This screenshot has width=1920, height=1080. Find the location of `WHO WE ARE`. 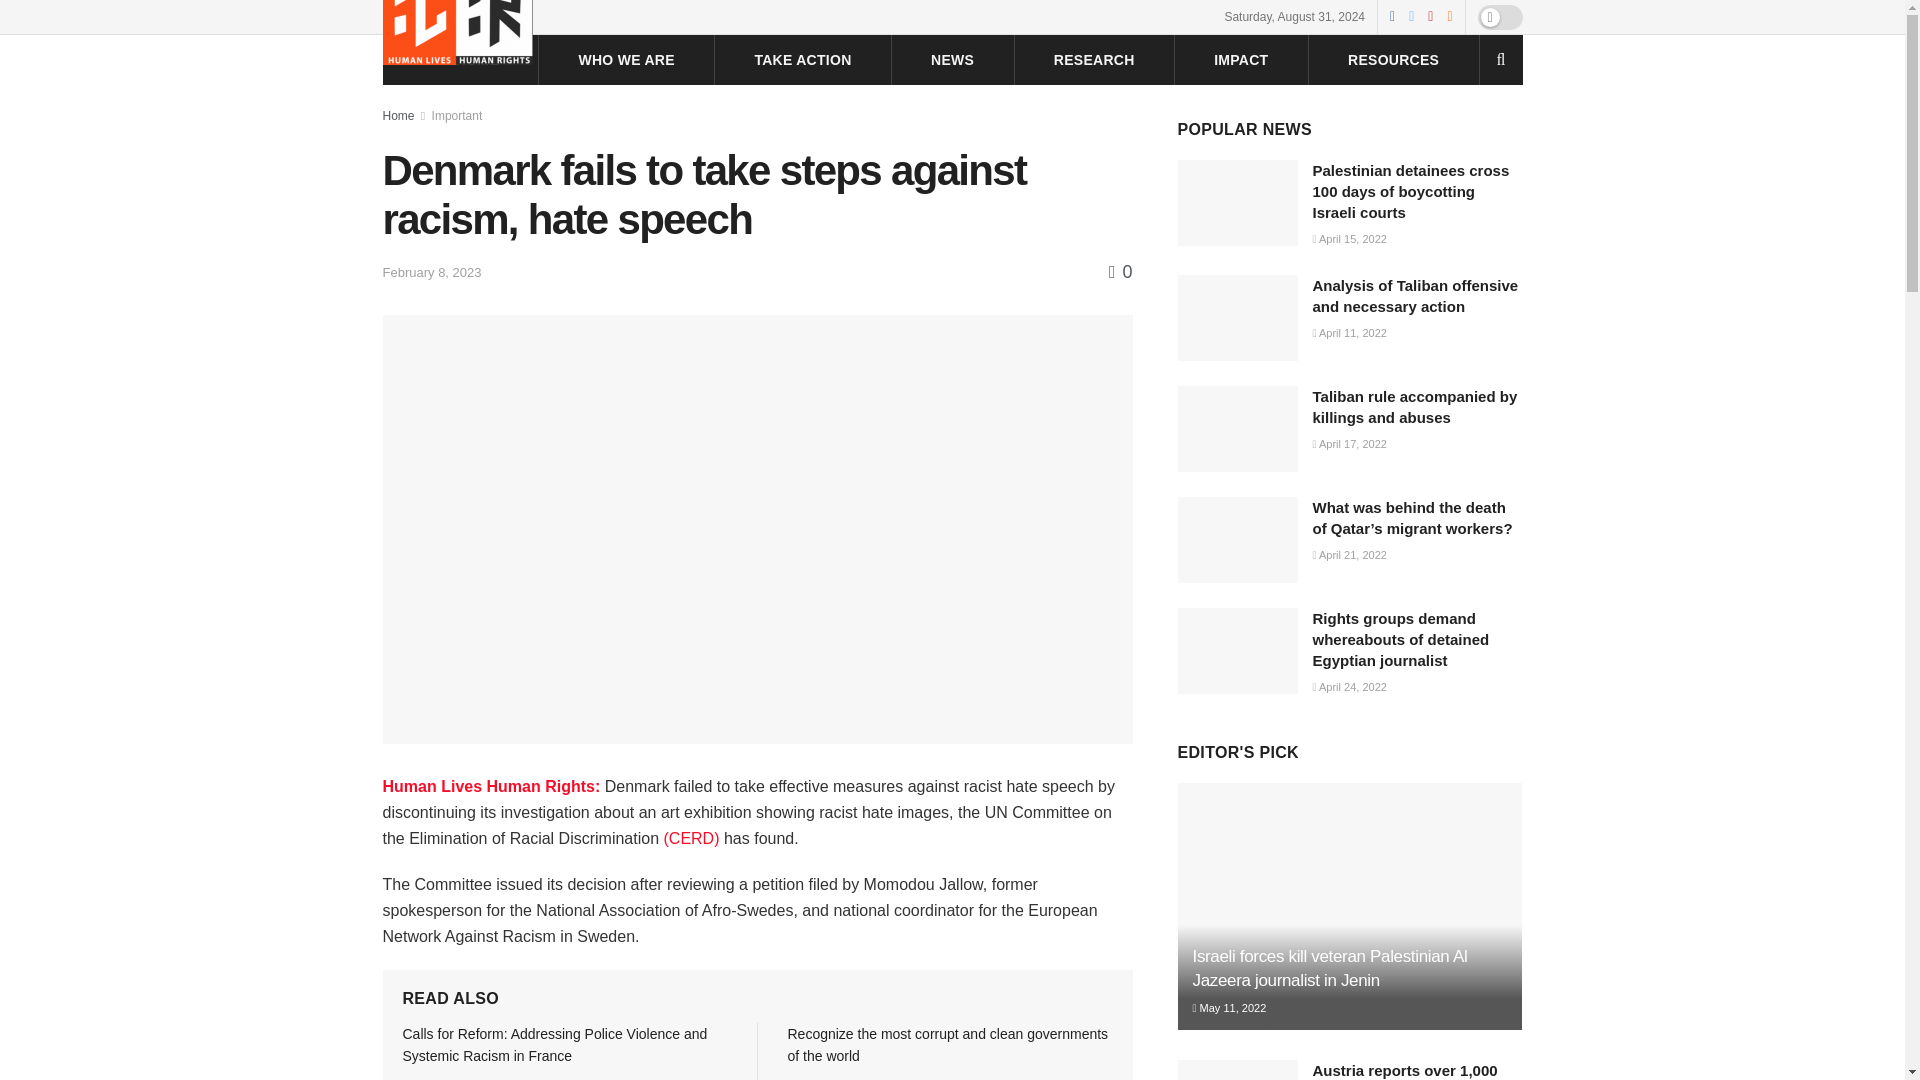

WHO WE ARE is located at coordinates (625, 60).